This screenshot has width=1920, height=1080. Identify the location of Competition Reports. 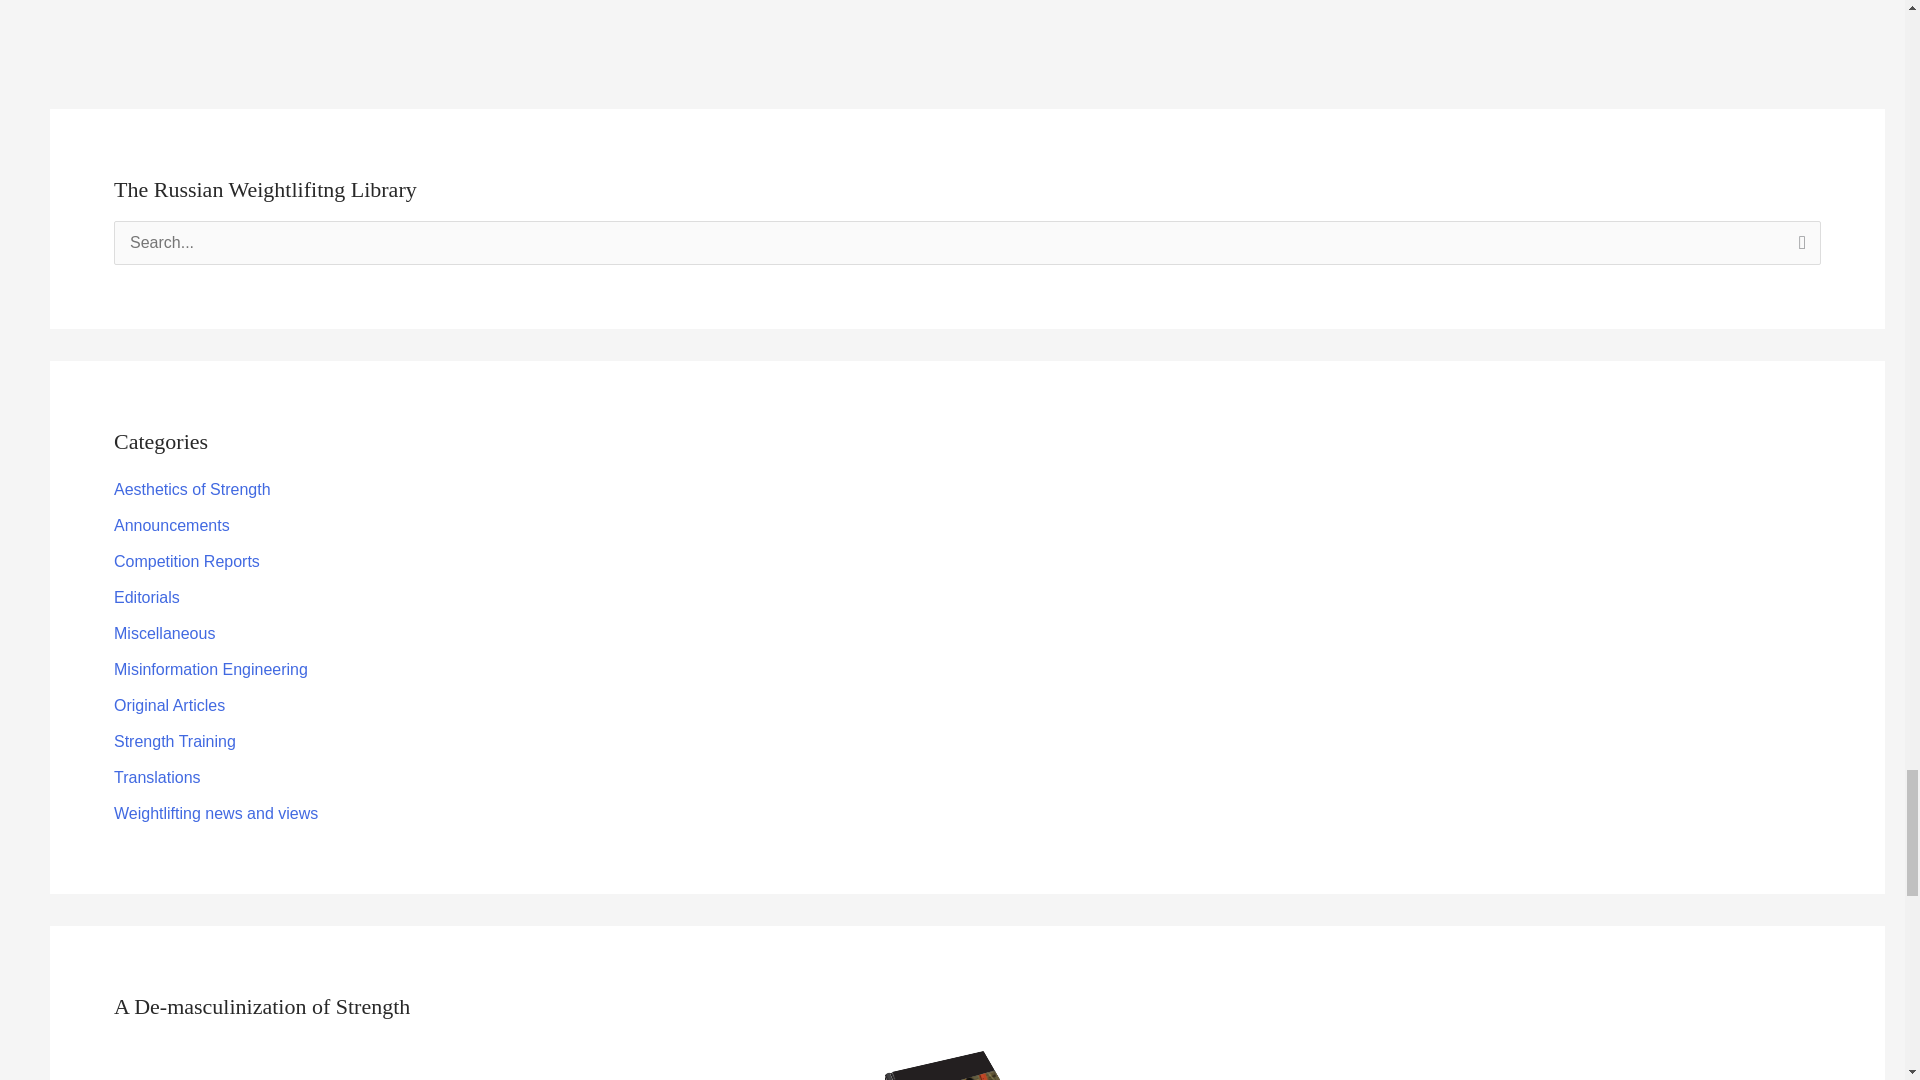
(186, 561).